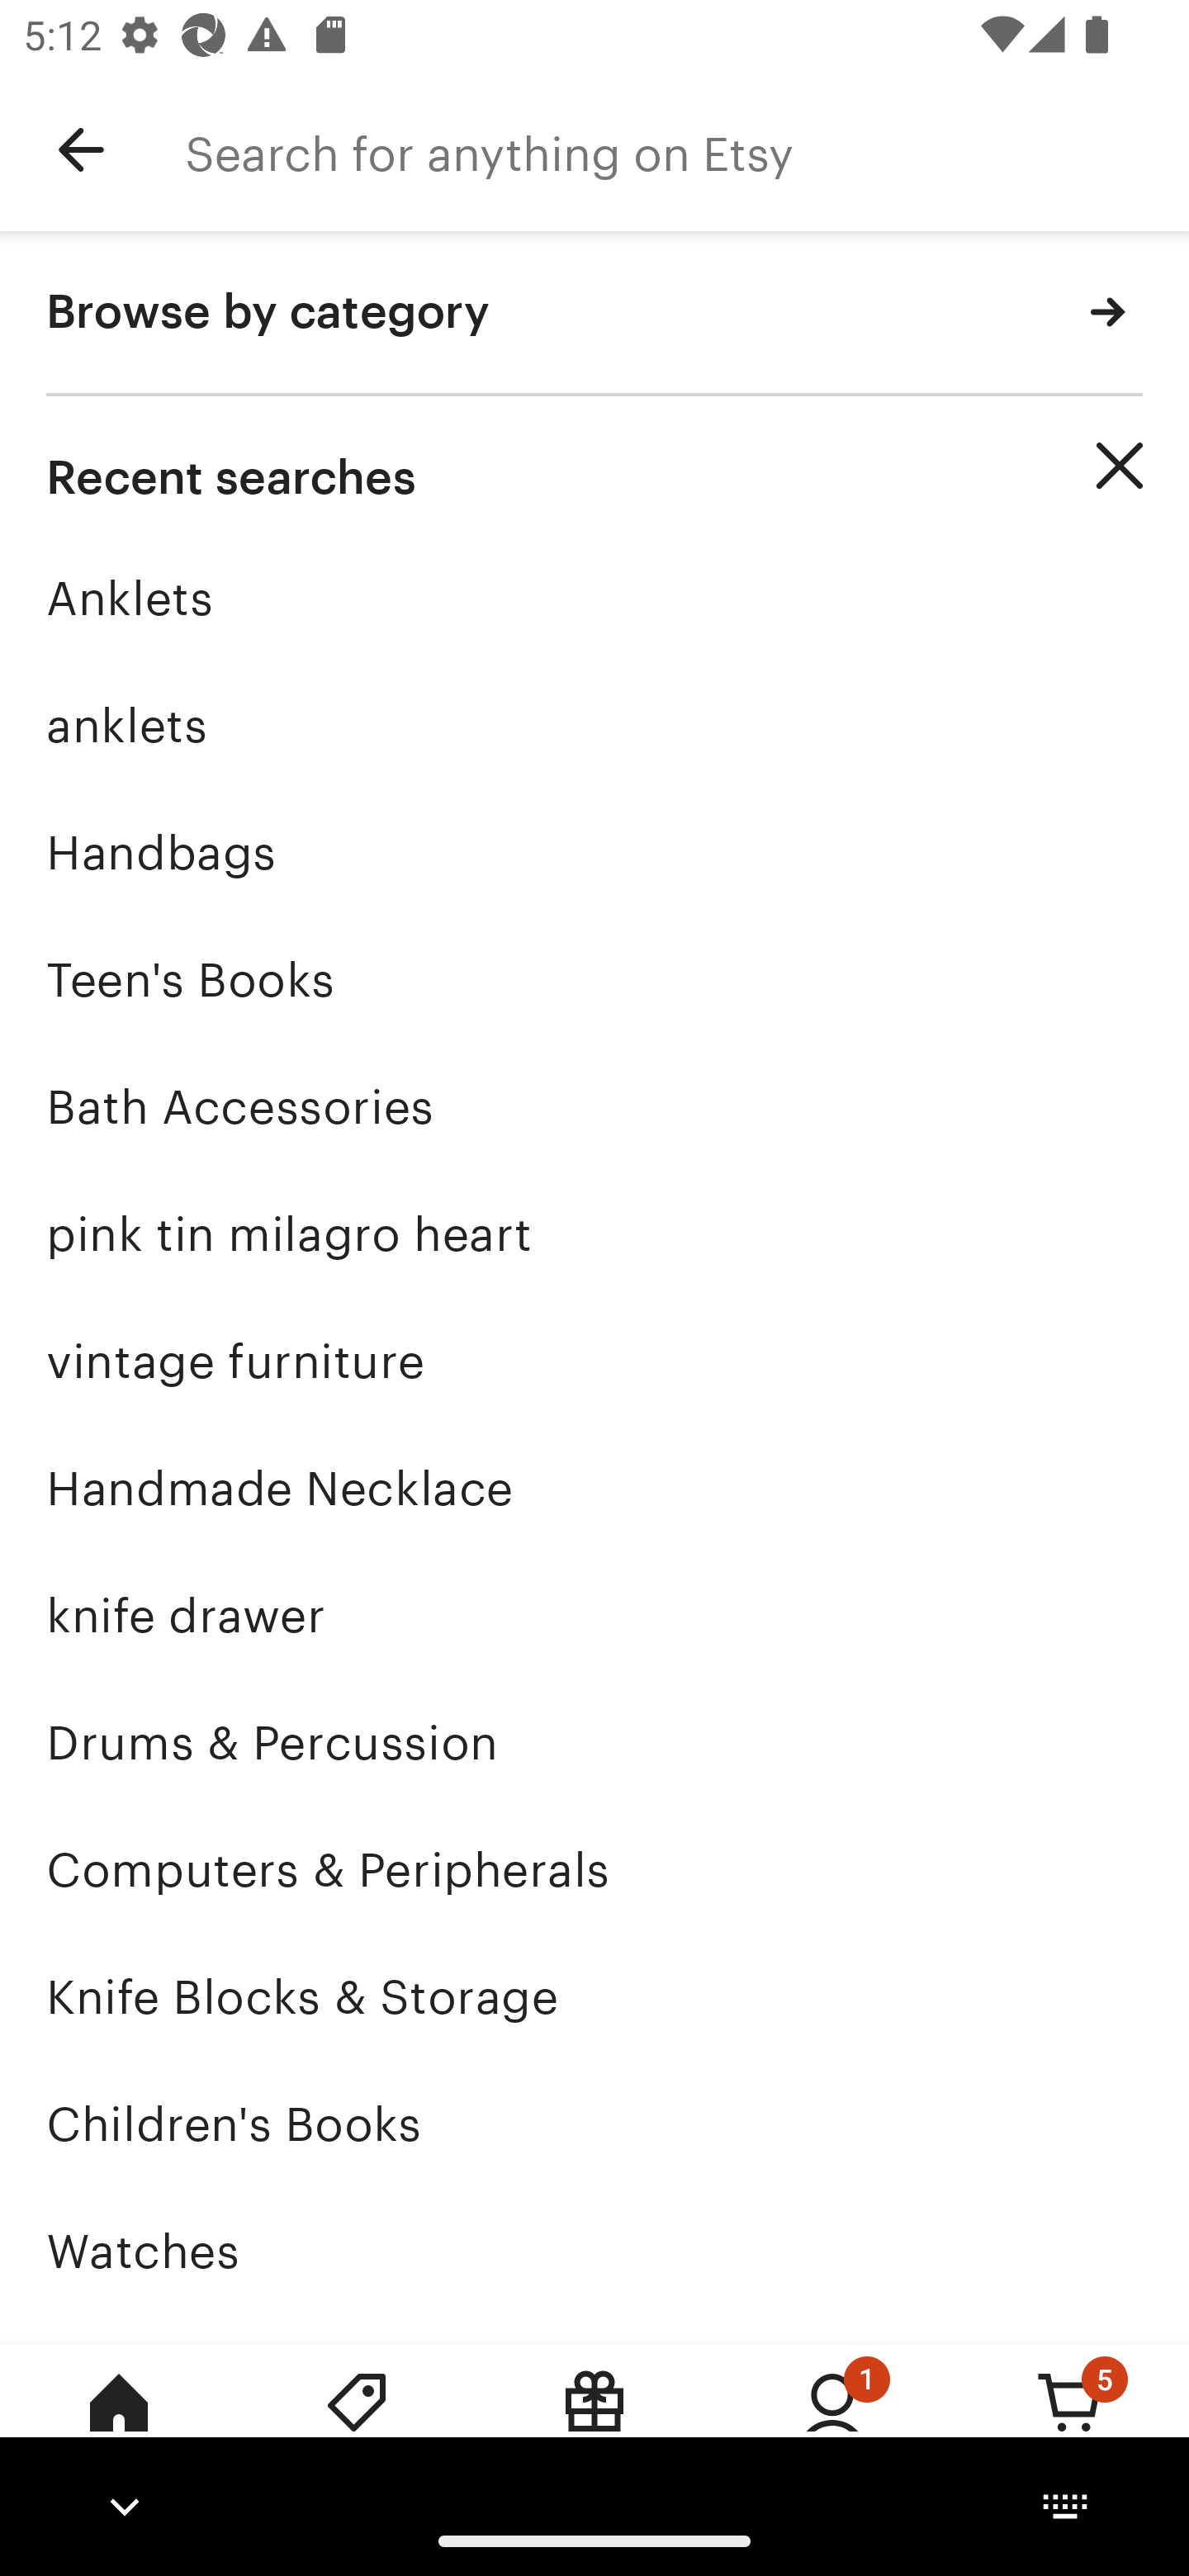 This screenshot has height=2576, width=1189. What do you see at coordinates (594, 1998) in the screenshot?
I see `Knife Blocks & Storage` at bounding box center [594, 1998].